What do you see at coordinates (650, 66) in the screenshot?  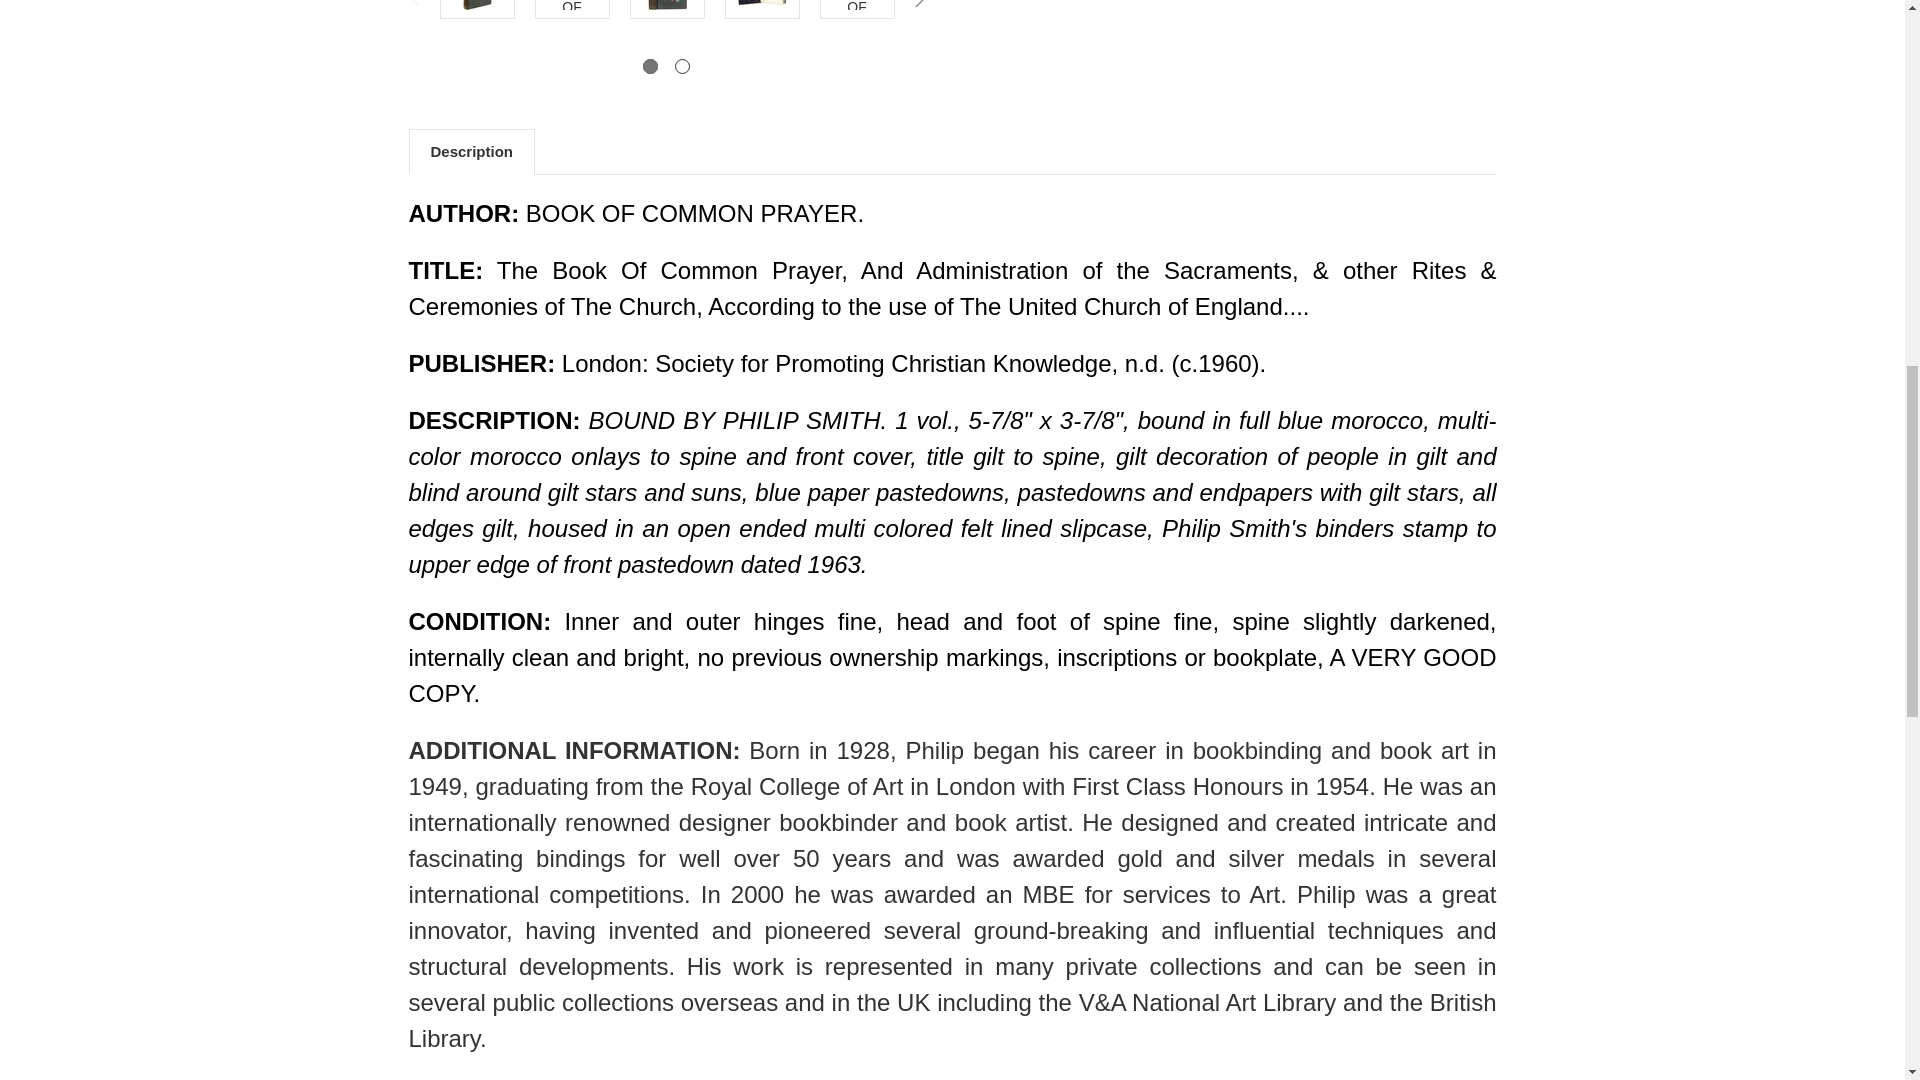 I see `1` at bounding box center [650, 66].